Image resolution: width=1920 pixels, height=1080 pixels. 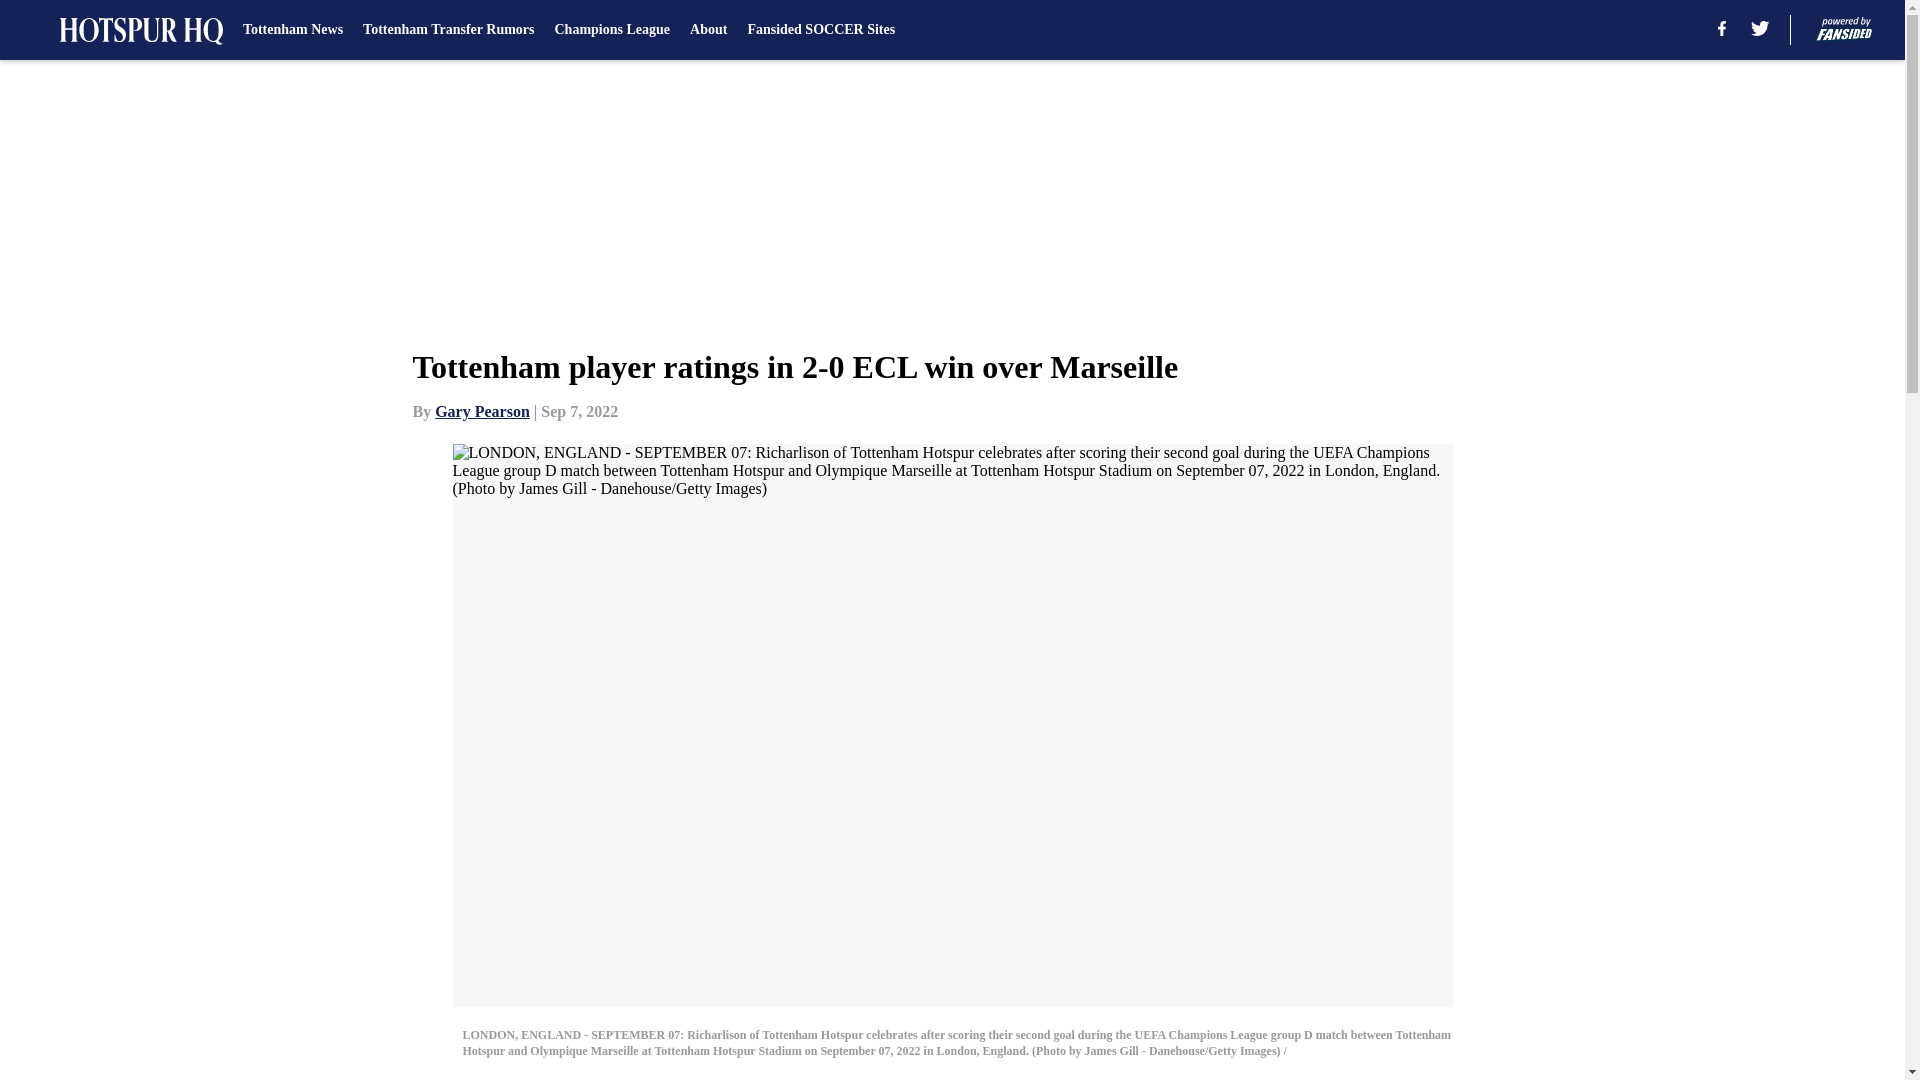 I want to click on About, so click(x=708, y=30).